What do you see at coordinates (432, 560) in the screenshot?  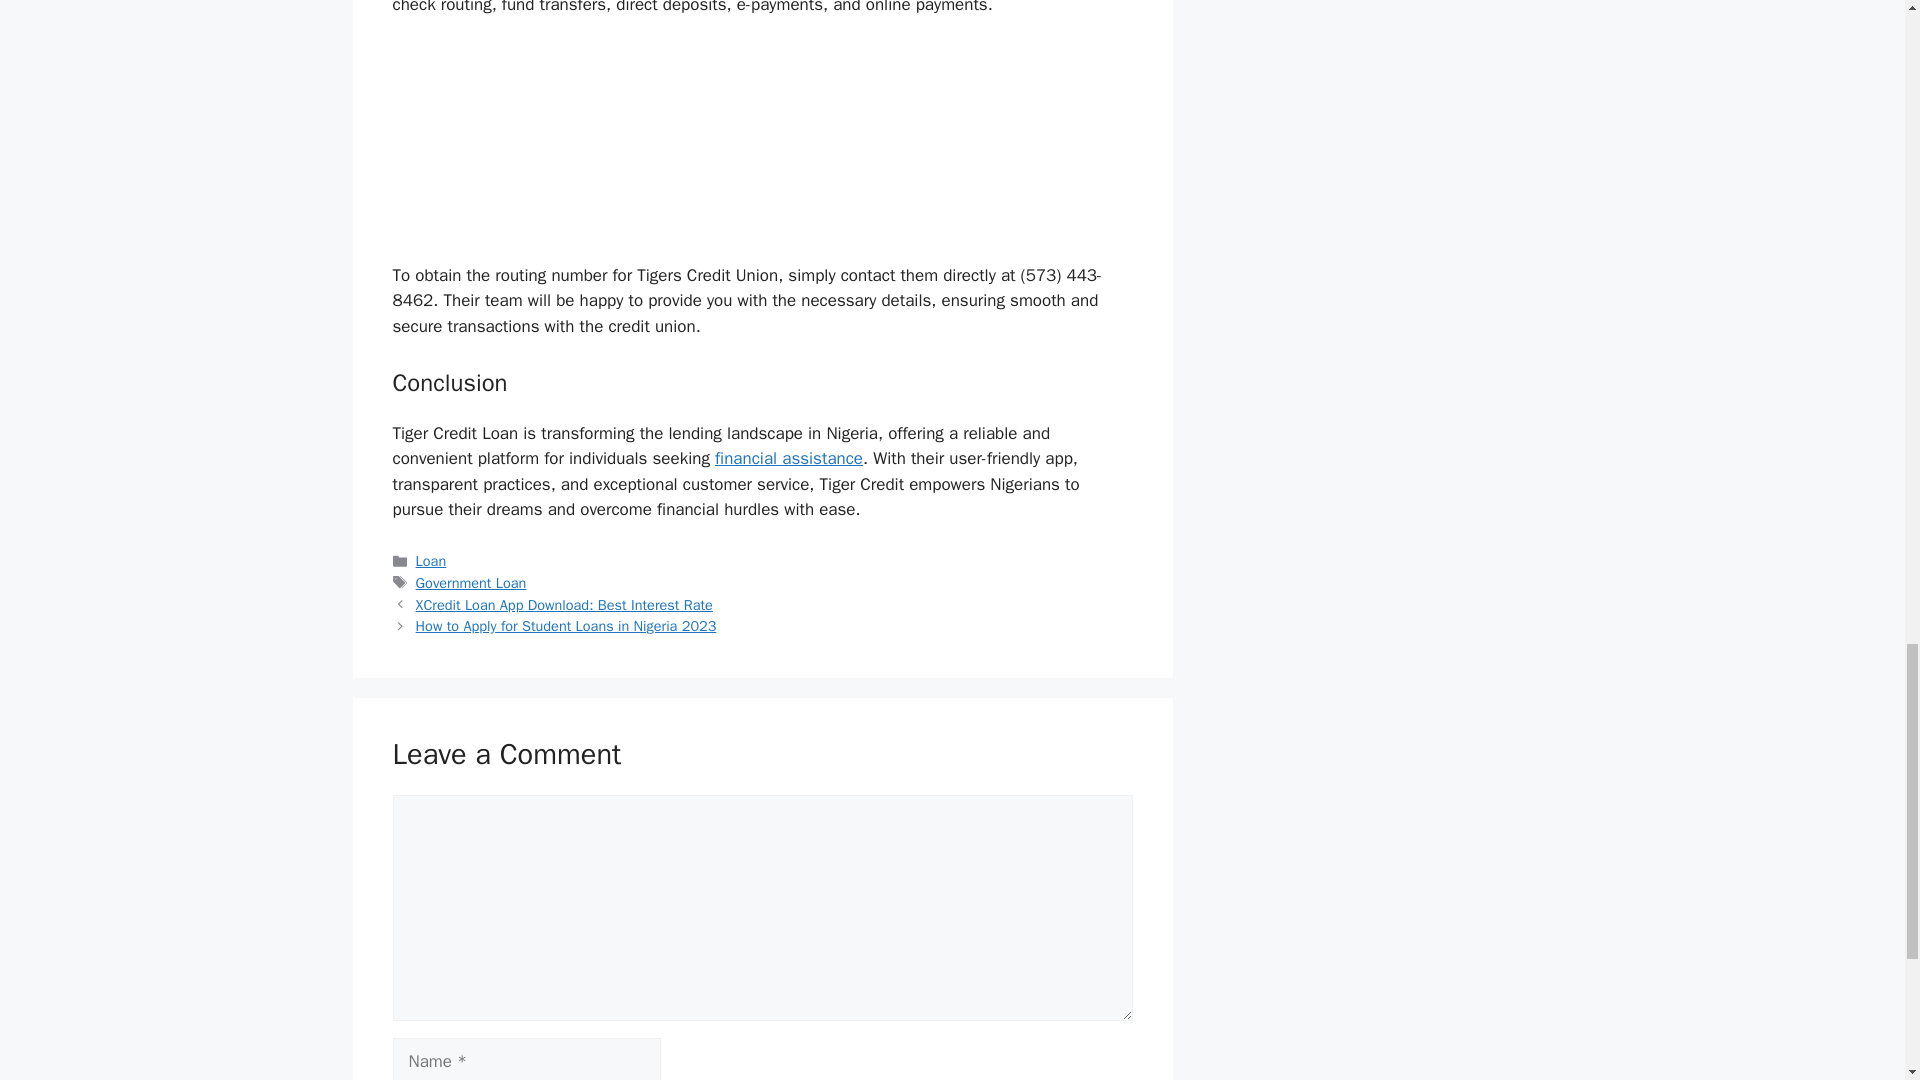 I see `Loan` at bounding box center [432, 560].